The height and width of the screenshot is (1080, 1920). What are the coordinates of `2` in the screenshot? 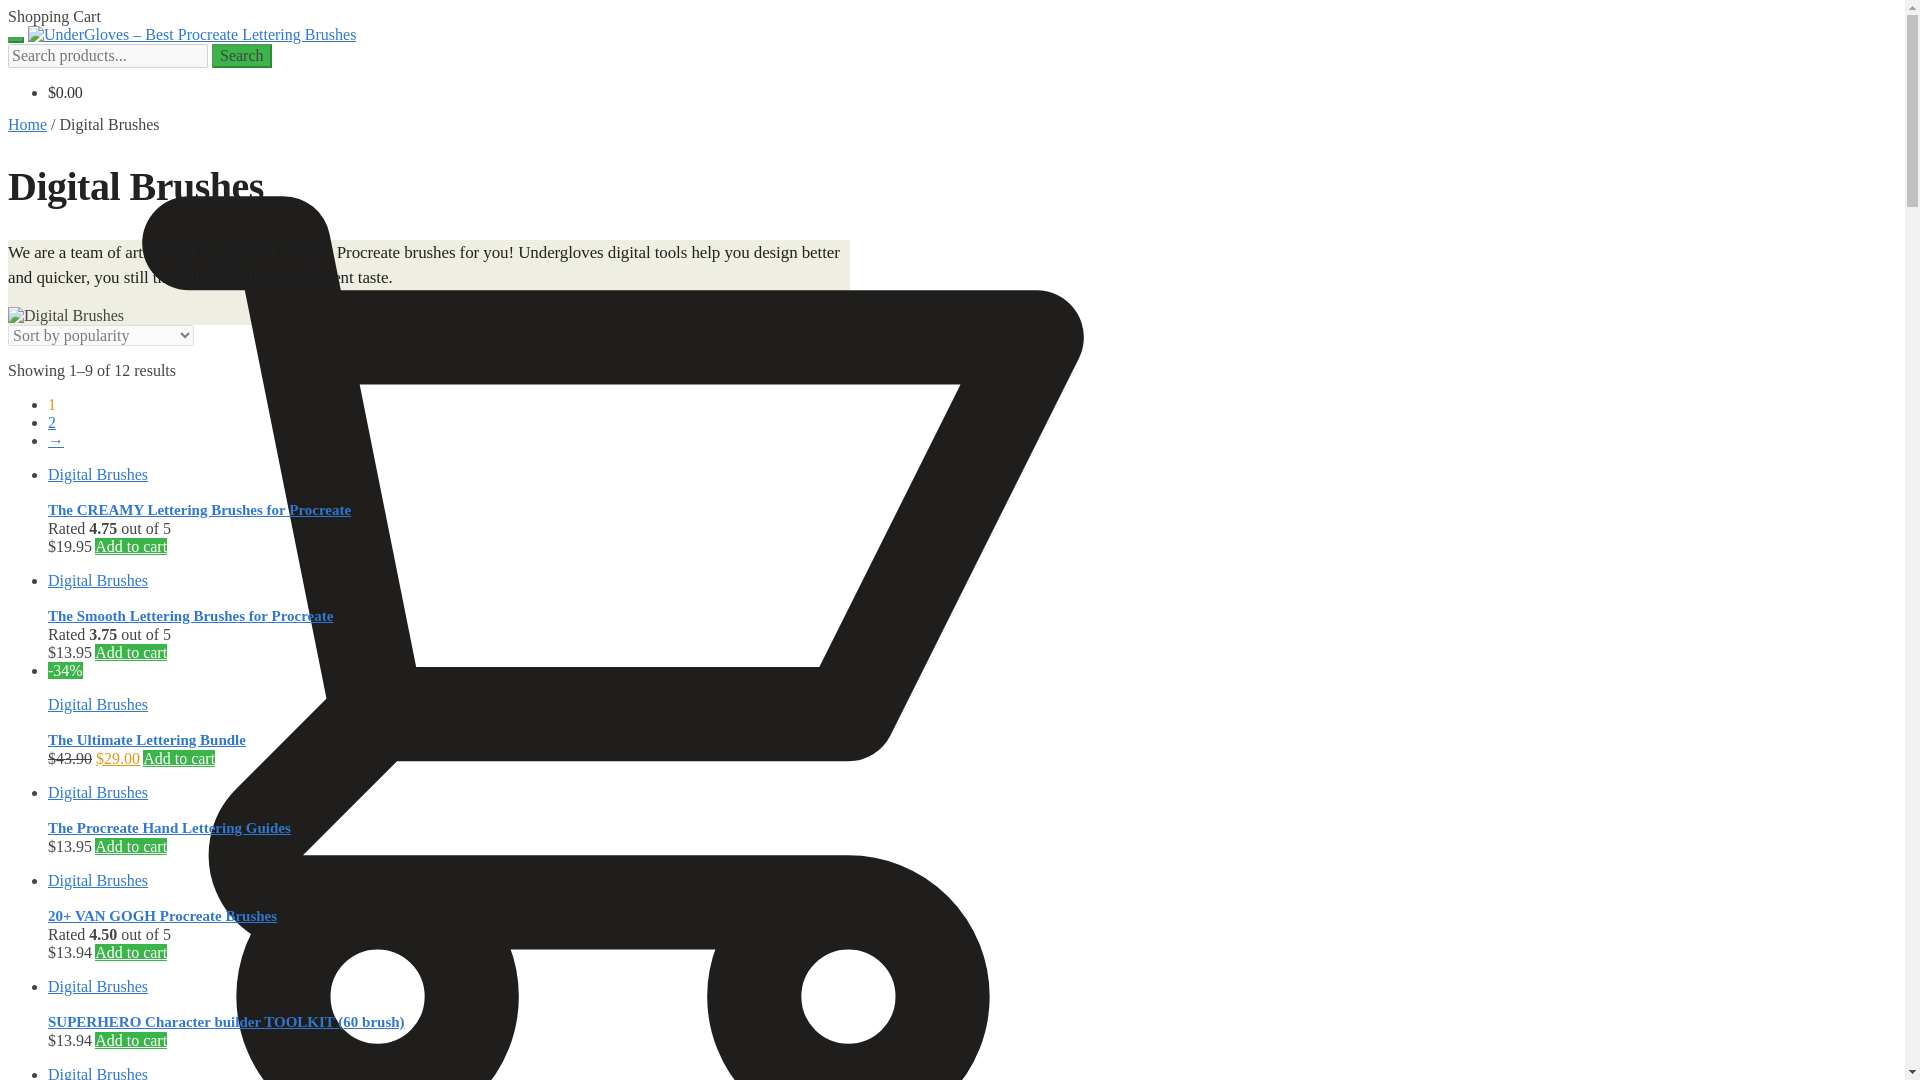 It's located at (52, 422).